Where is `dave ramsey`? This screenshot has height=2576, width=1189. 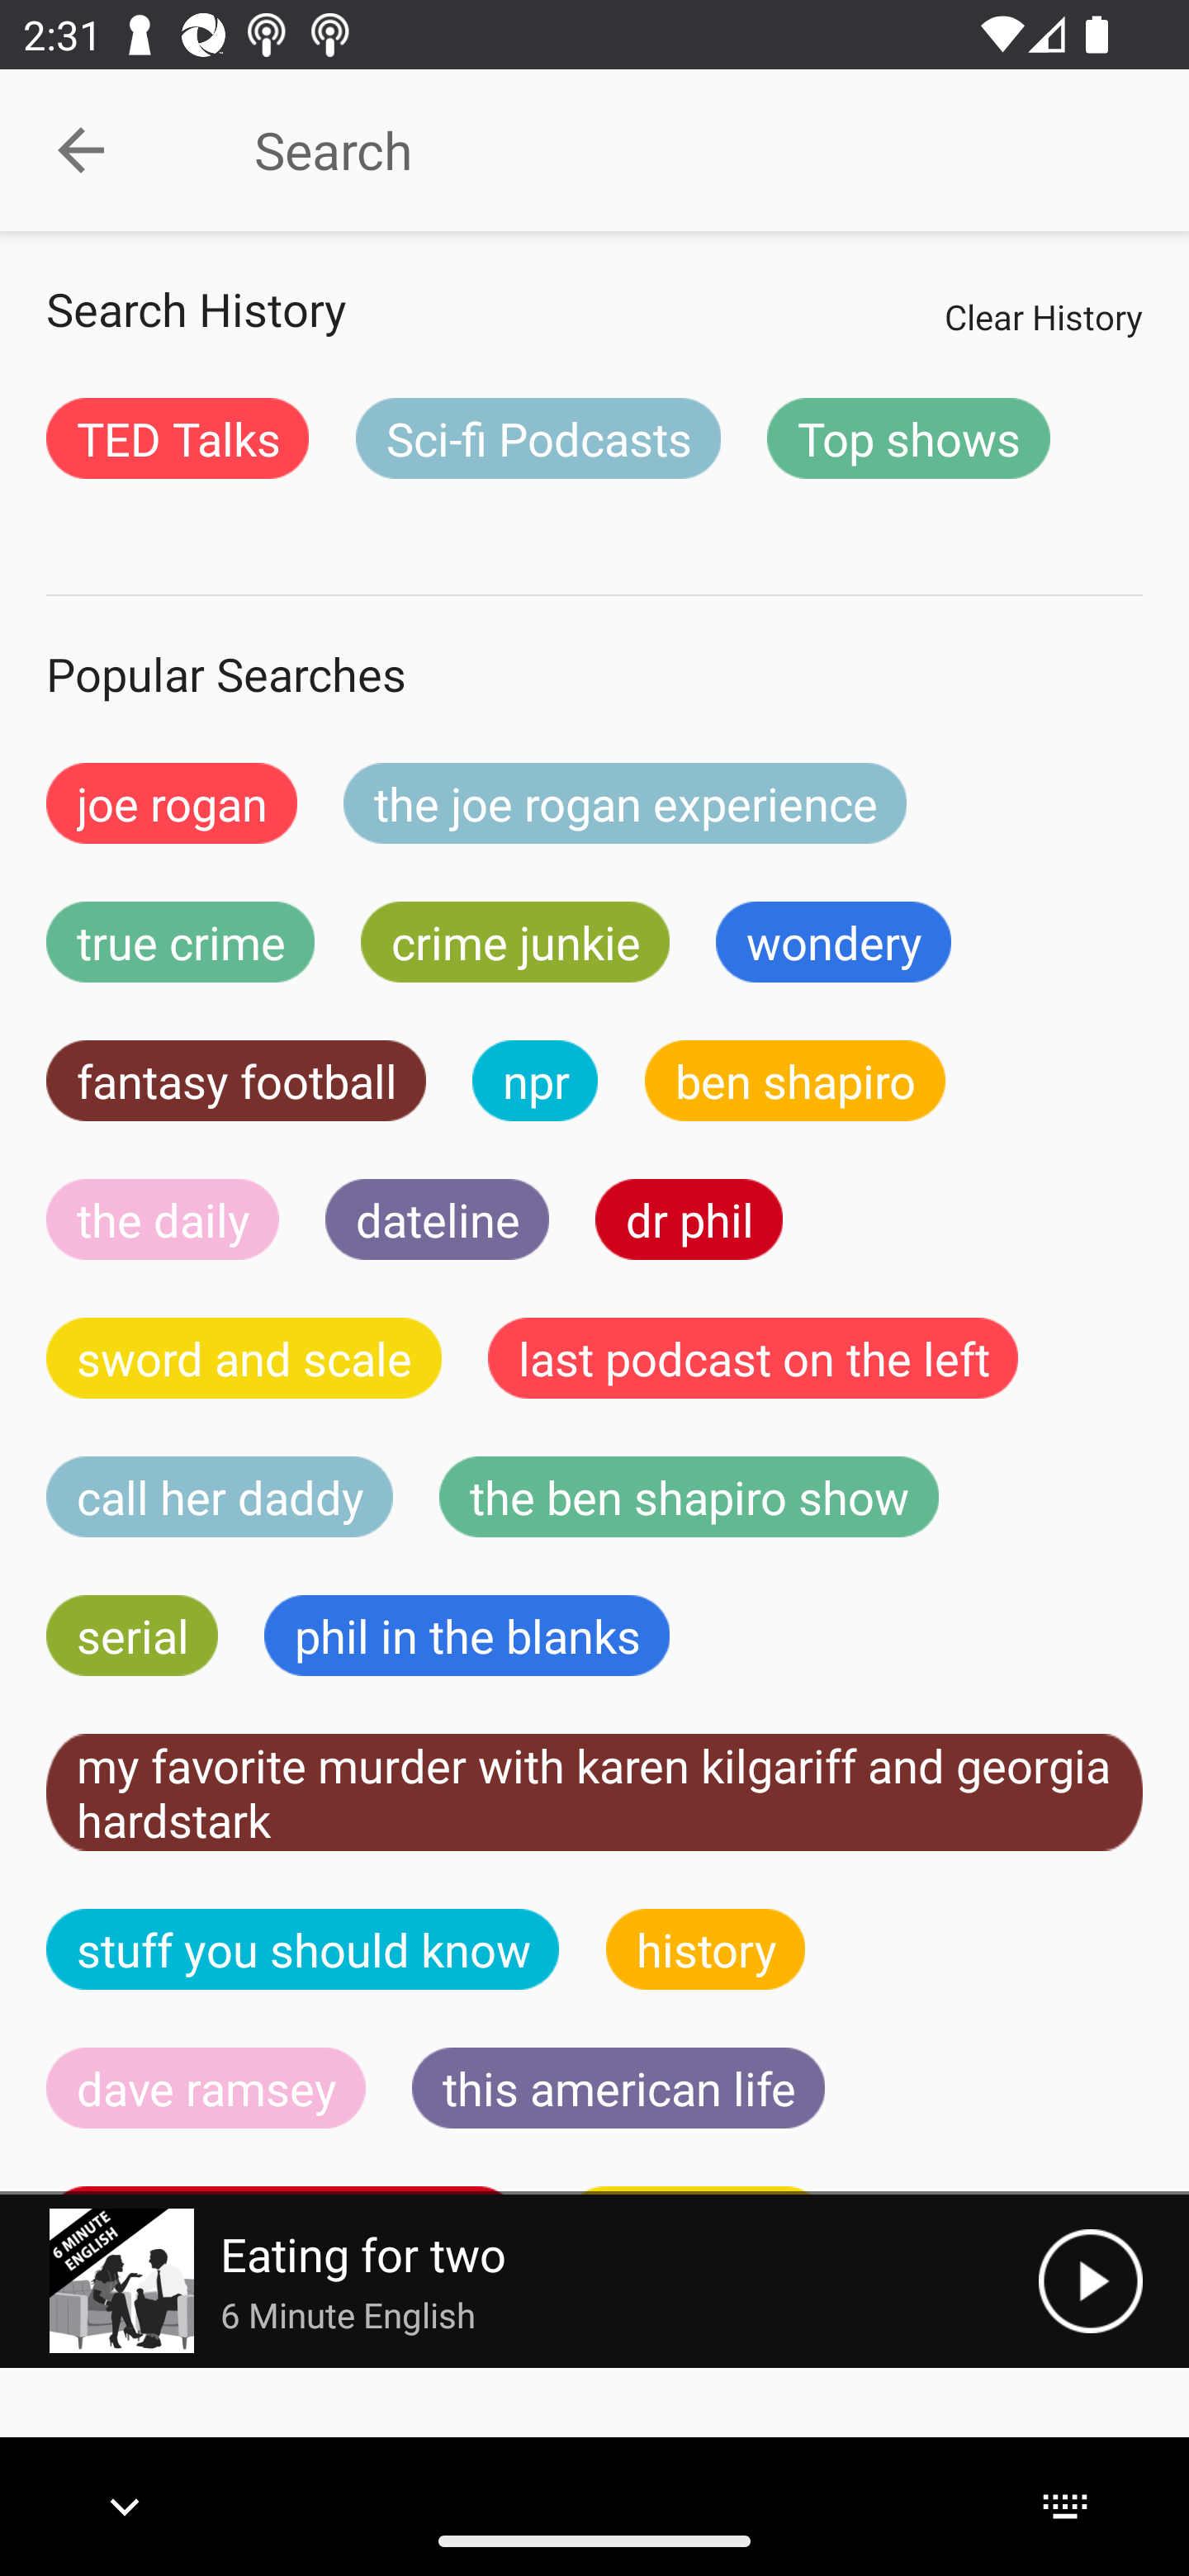
dave ramsey is located at coordinates (206, 2087).